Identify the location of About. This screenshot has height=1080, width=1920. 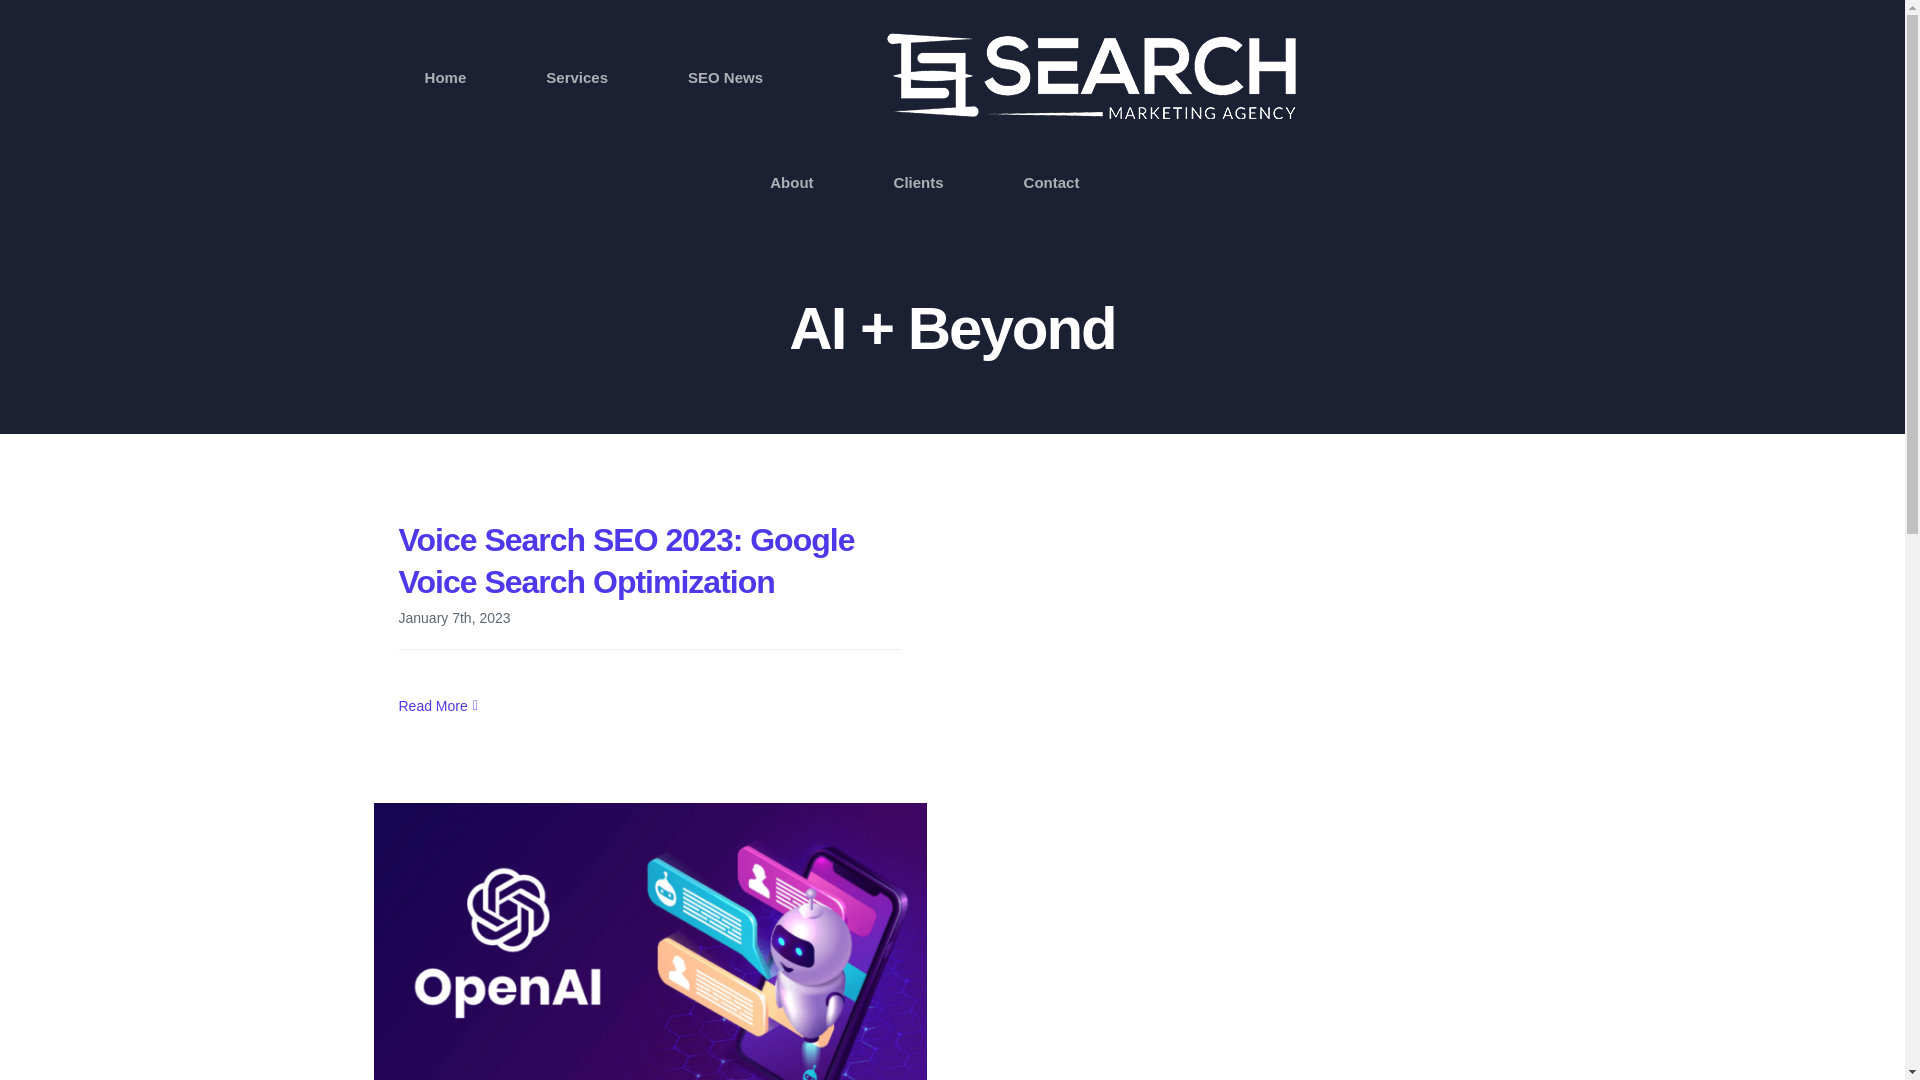
(790, 182).